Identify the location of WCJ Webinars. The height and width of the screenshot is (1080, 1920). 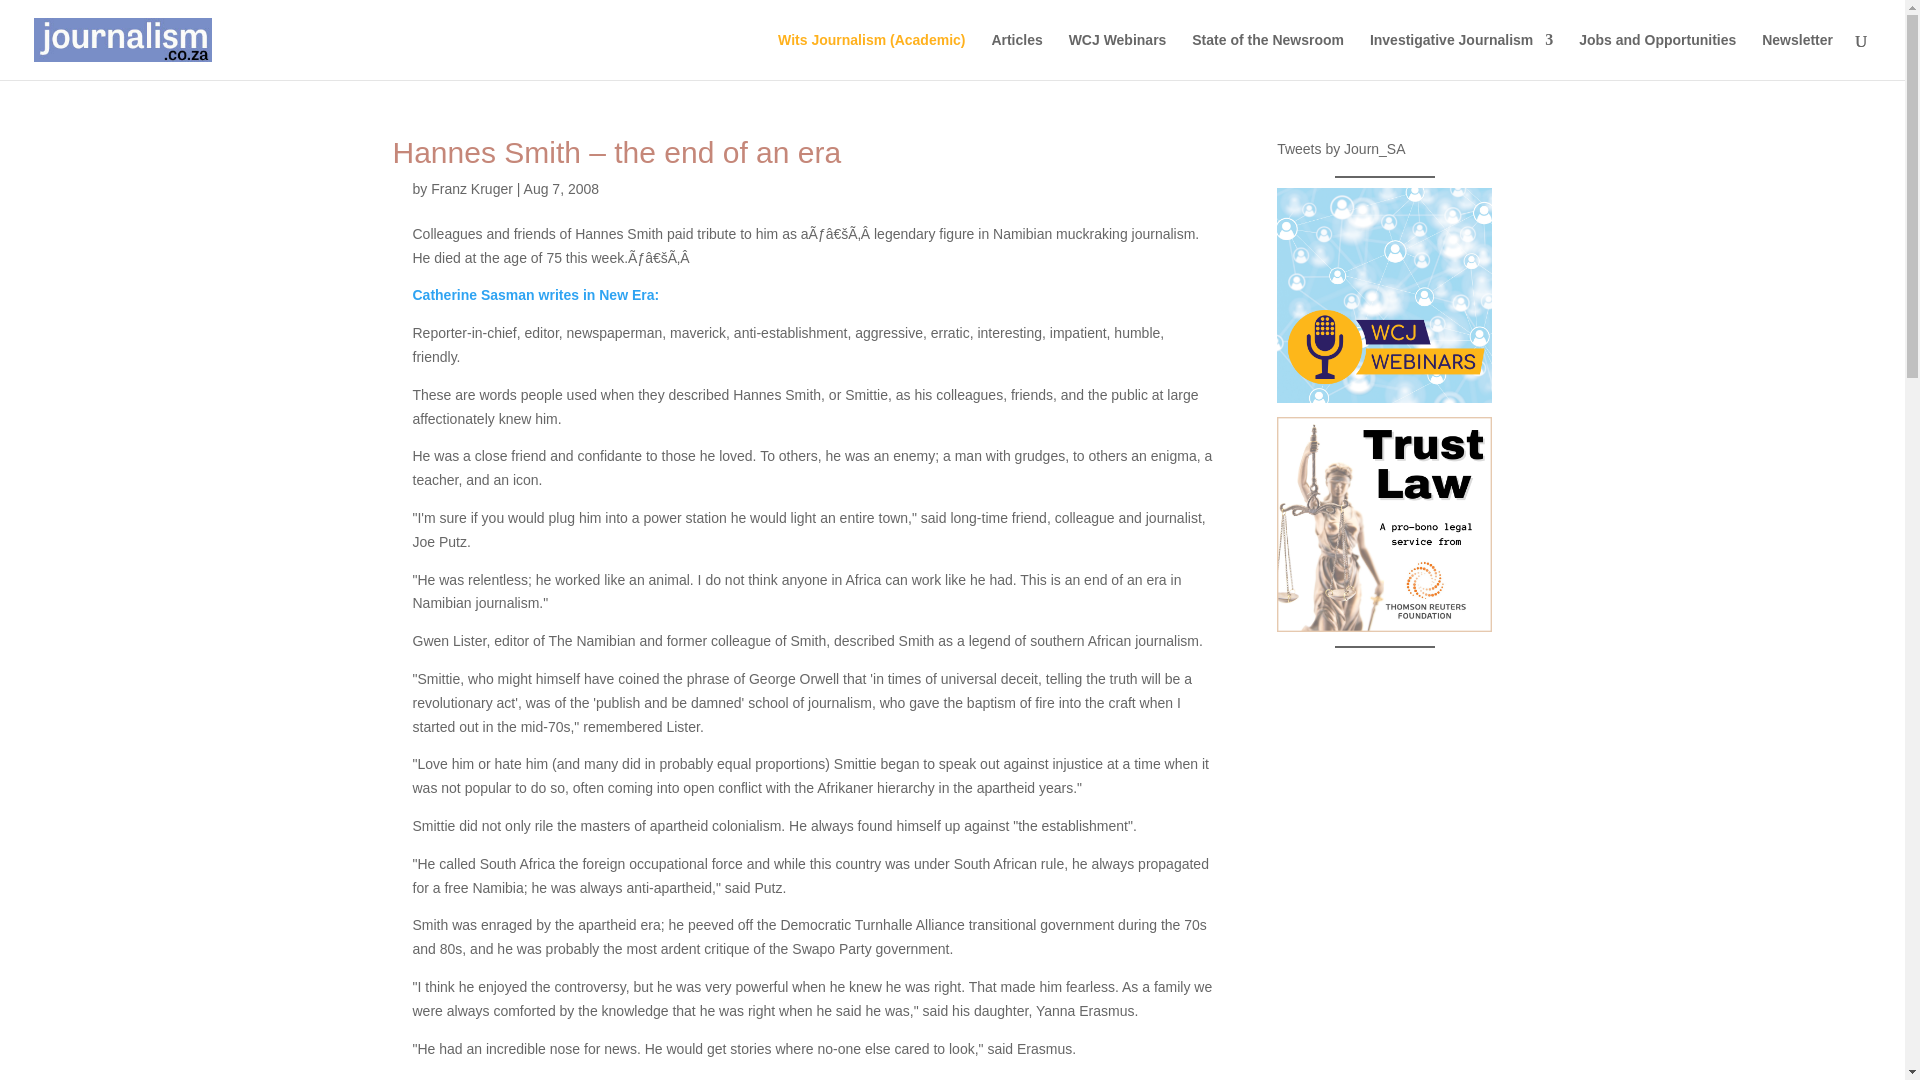
(1118, 56).